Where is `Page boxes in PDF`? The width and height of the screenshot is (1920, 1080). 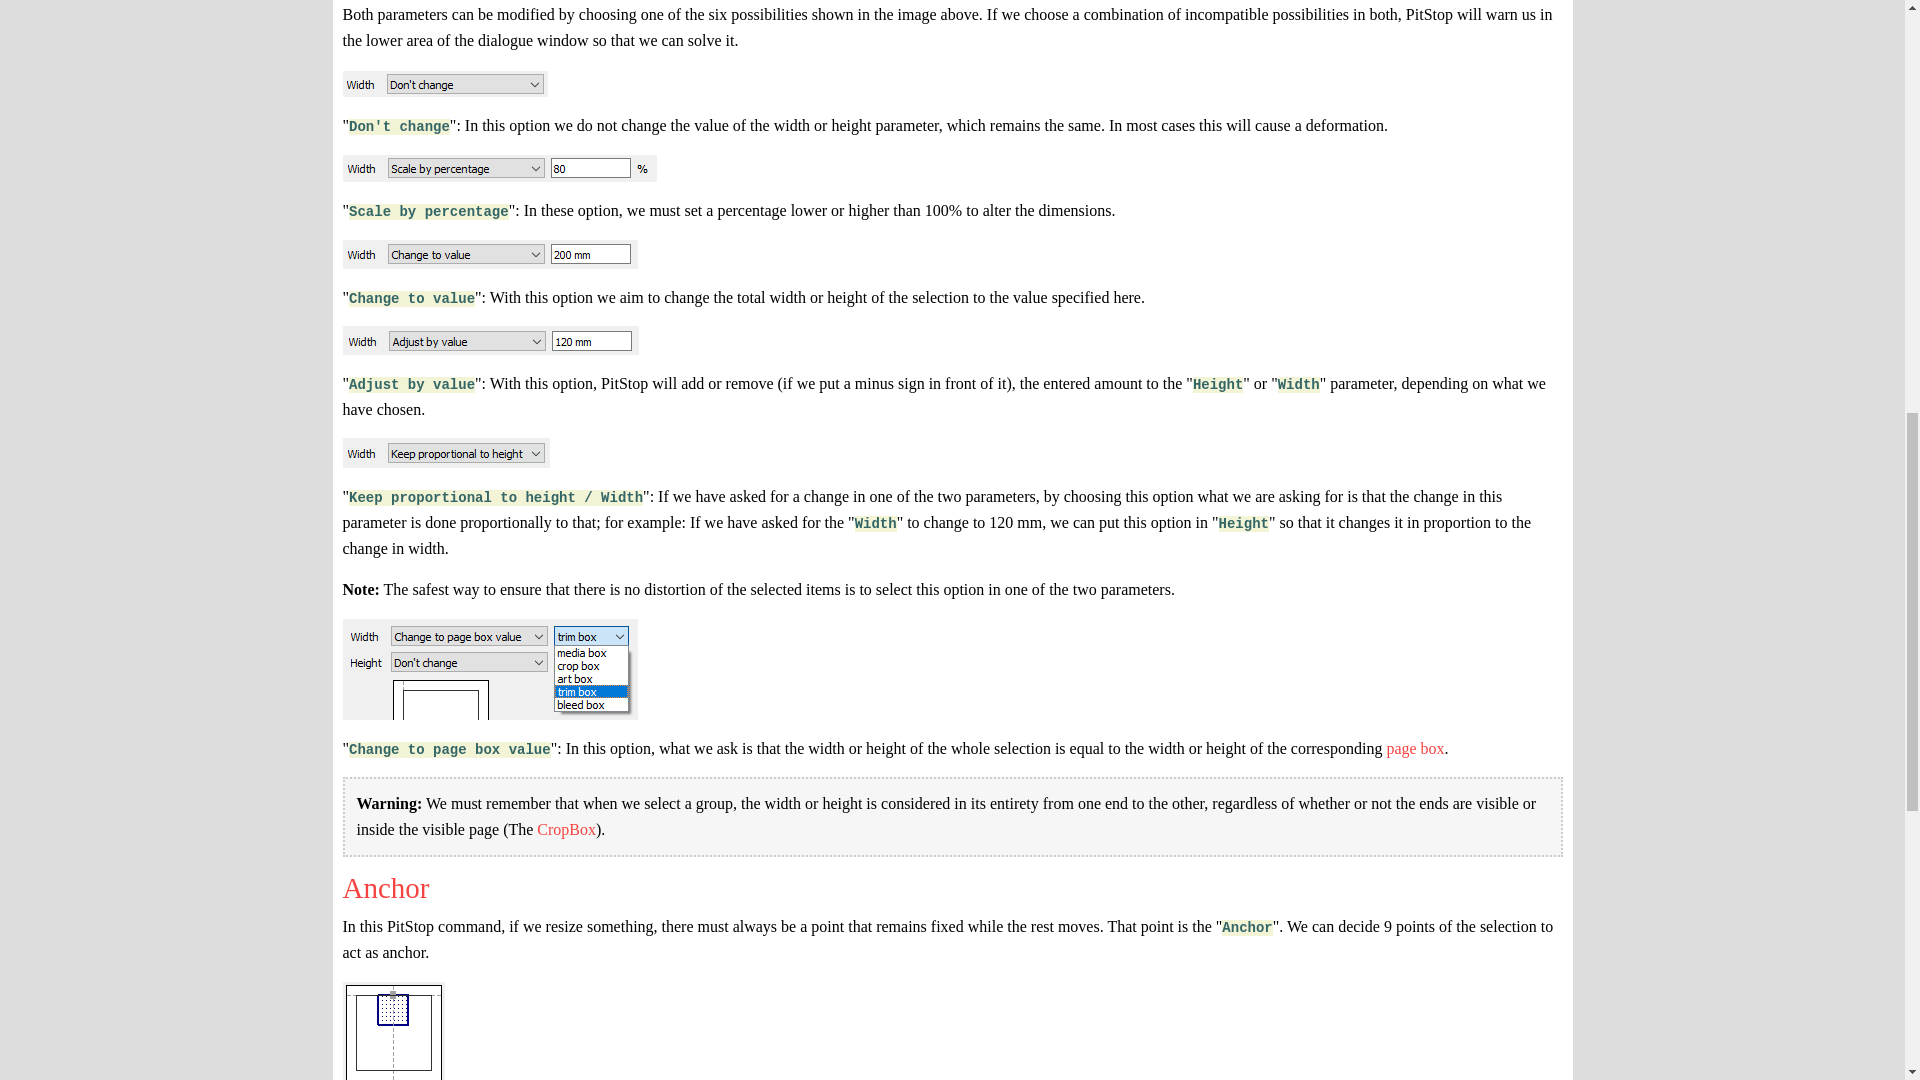 Page boxes in PDF is located at coordinates (1414, 748).